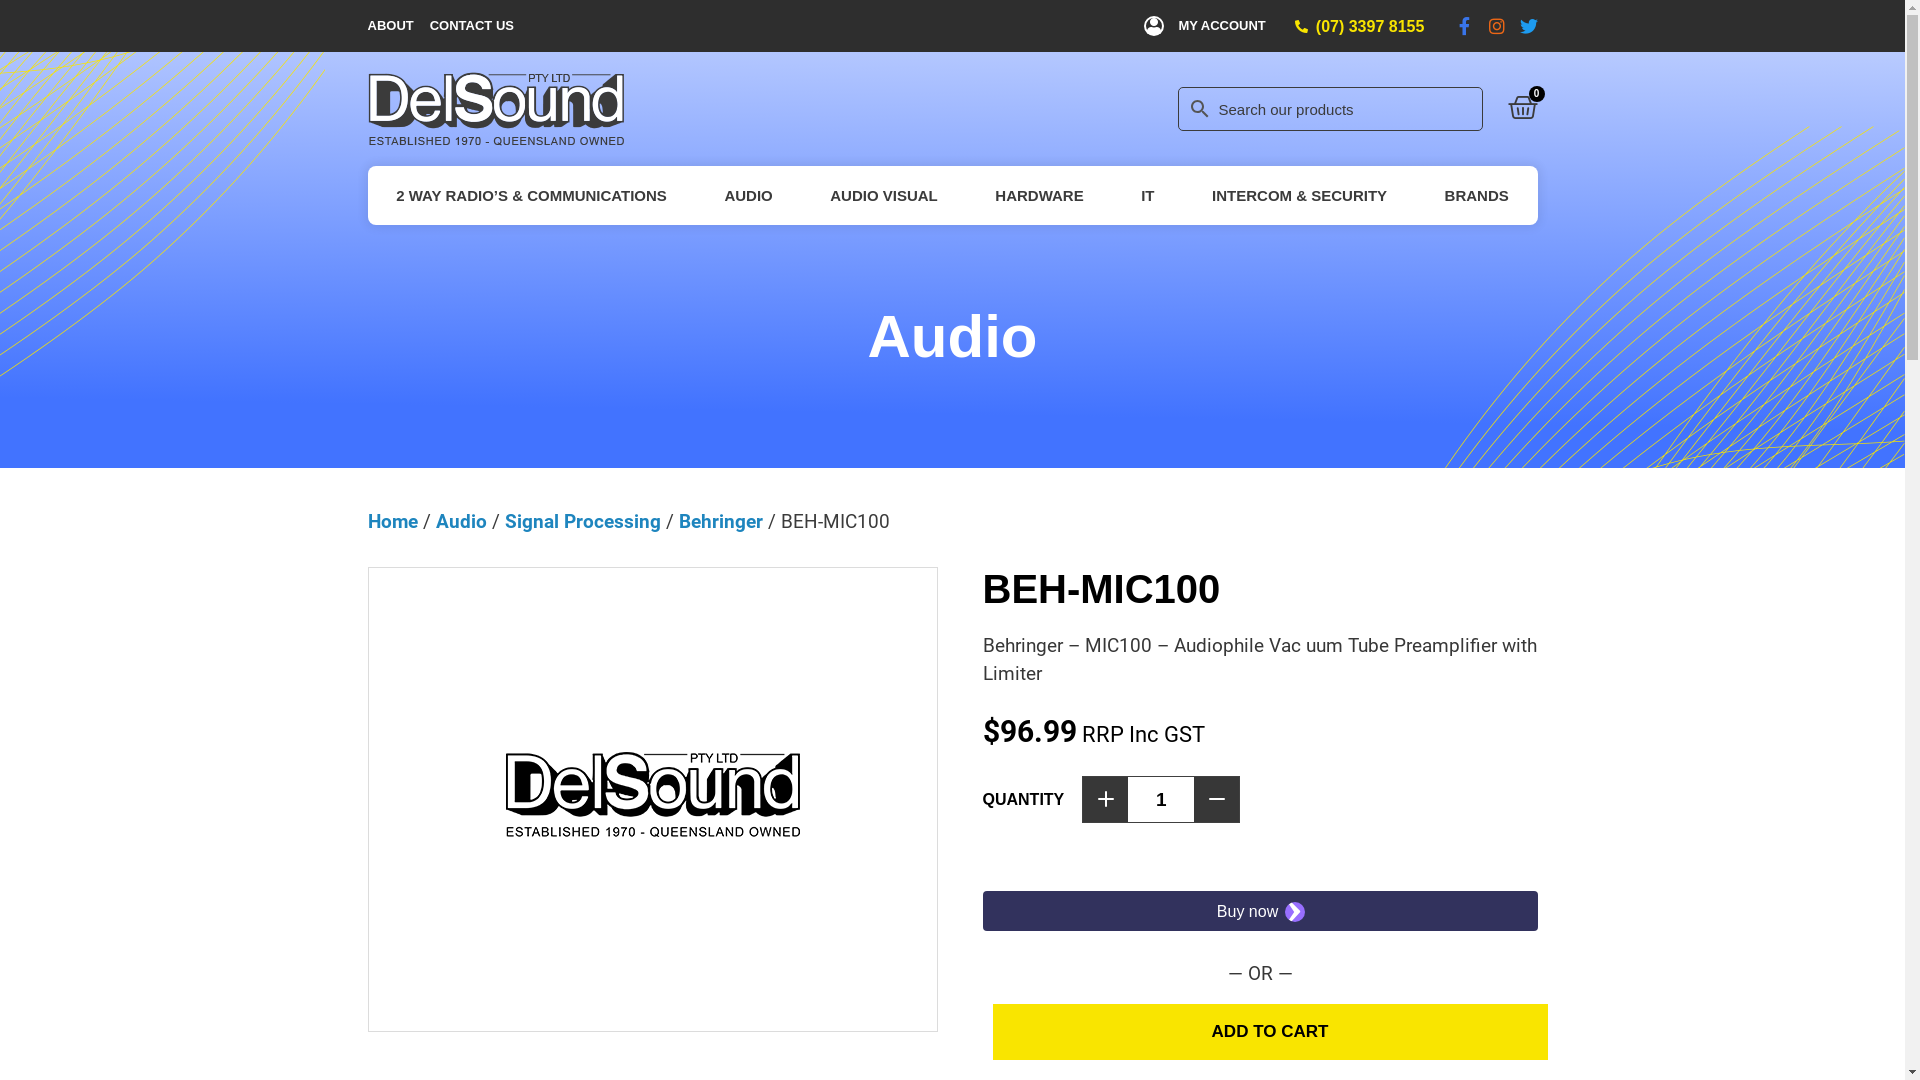 The width and height of the screenshot is (1920, 1080). What do you see at coordinates (391, 26) in the screenshot?
I see `ABOUT` at bounding box center [391, 26].